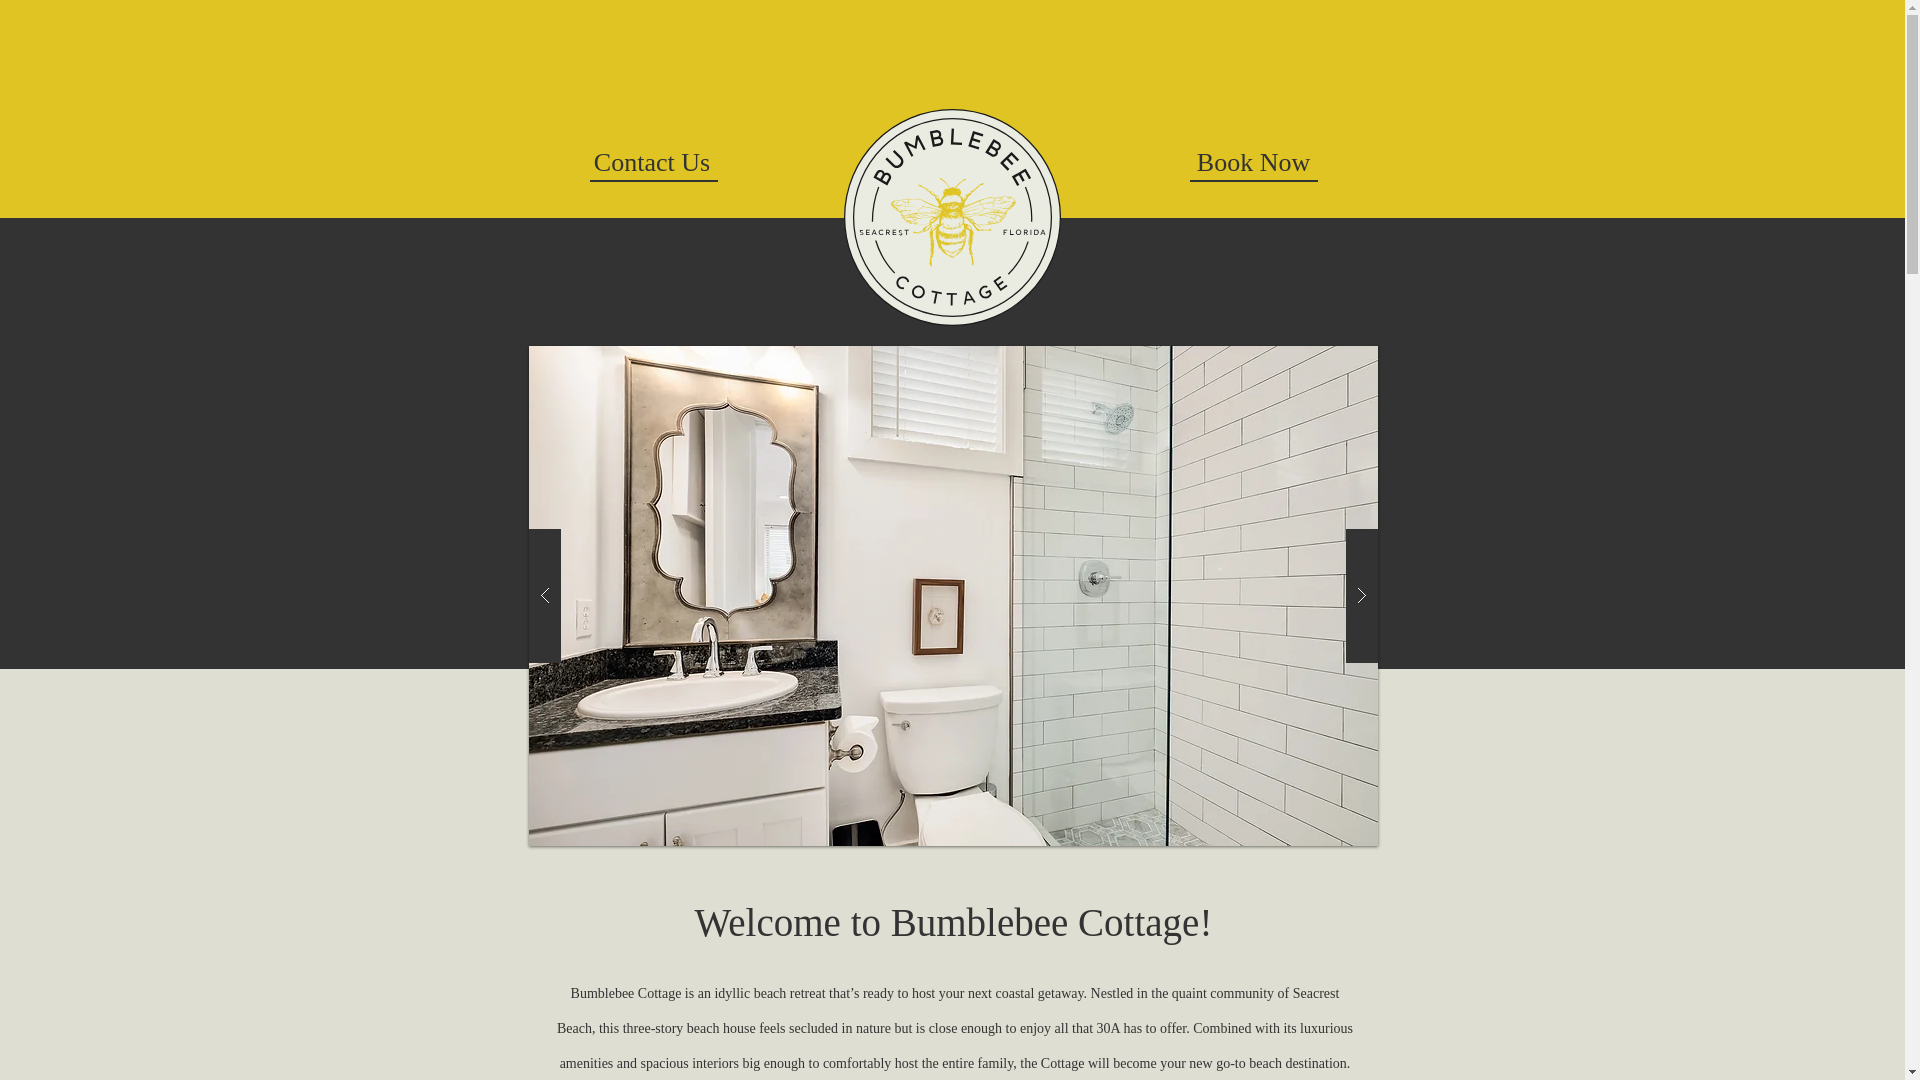 The height and width of the screenshot is (1080, 1920). What do you see at coordinates (652, 163) in the screenshot?
I see `Contact Us` at bounding box center [652, 163].